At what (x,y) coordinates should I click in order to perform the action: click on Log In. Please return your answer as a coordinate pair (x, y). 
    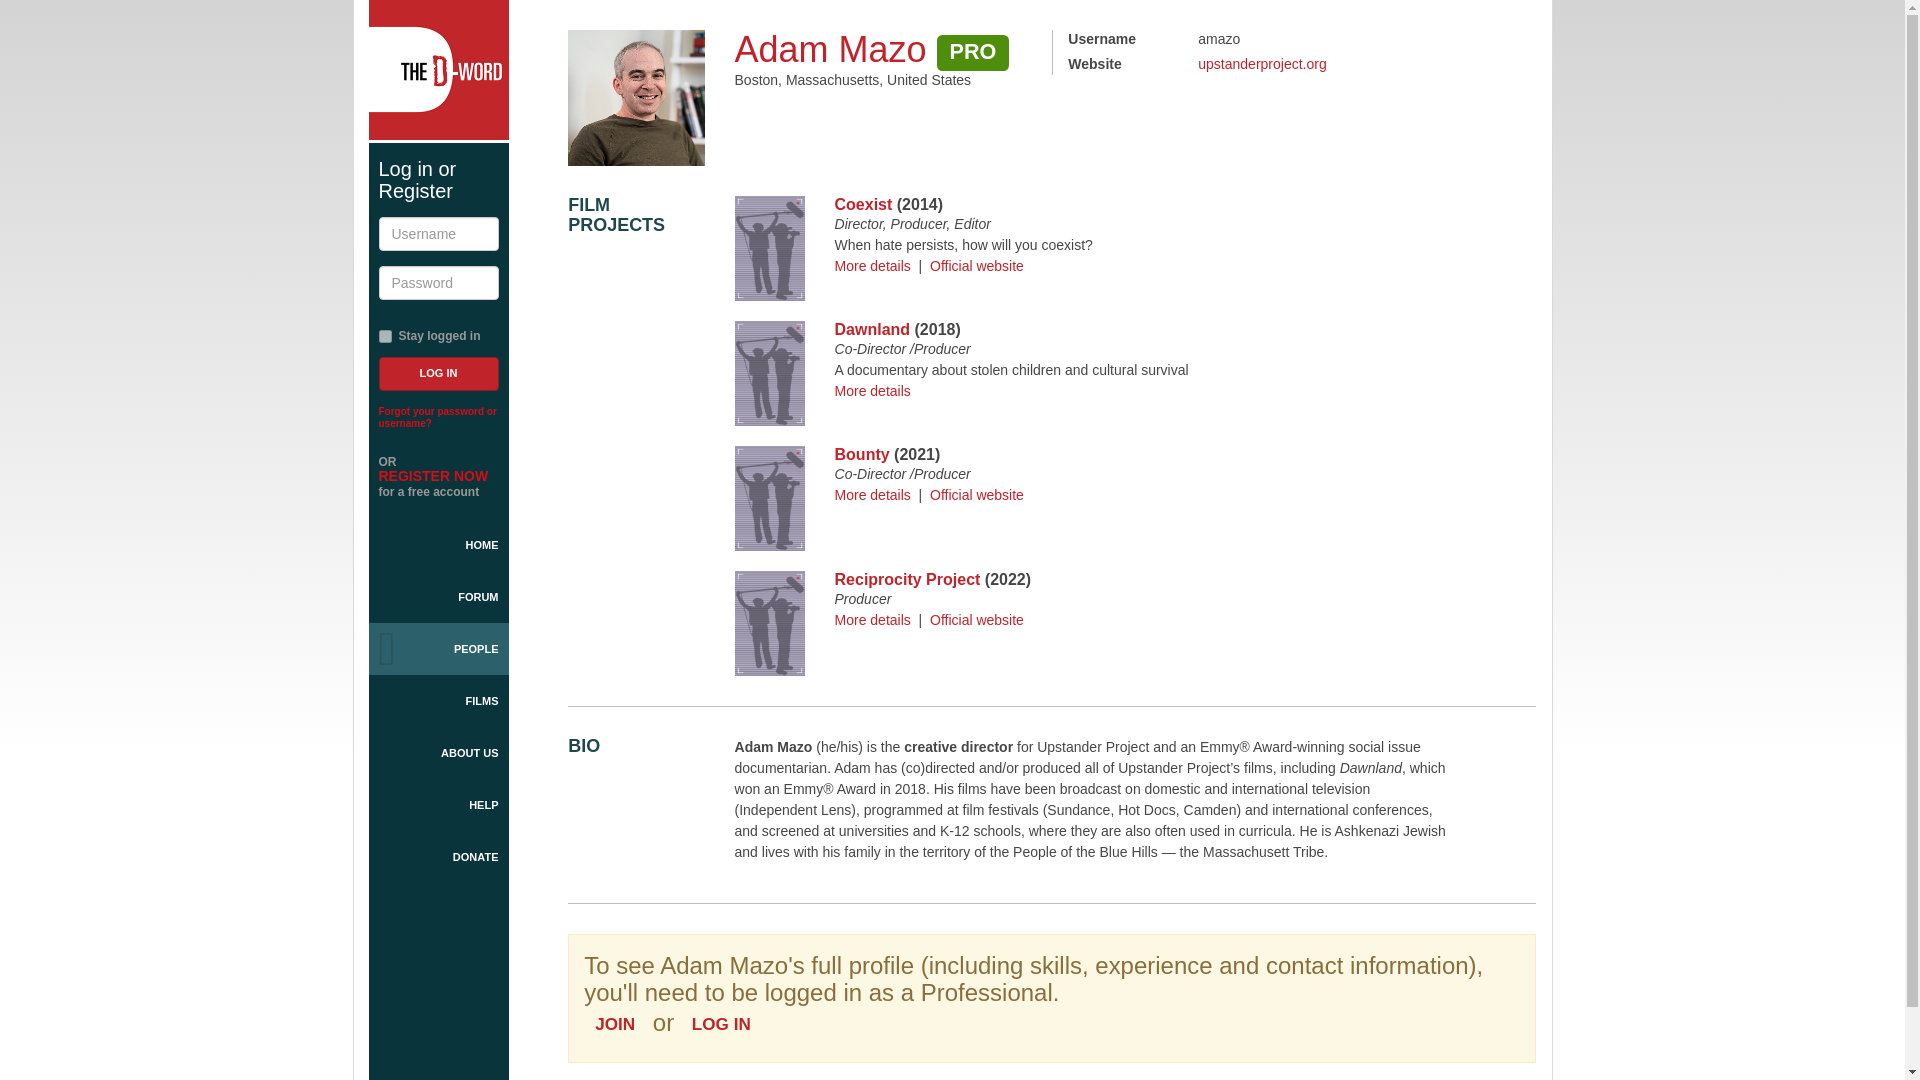
    Looking at the image, I should click on (438, 374).